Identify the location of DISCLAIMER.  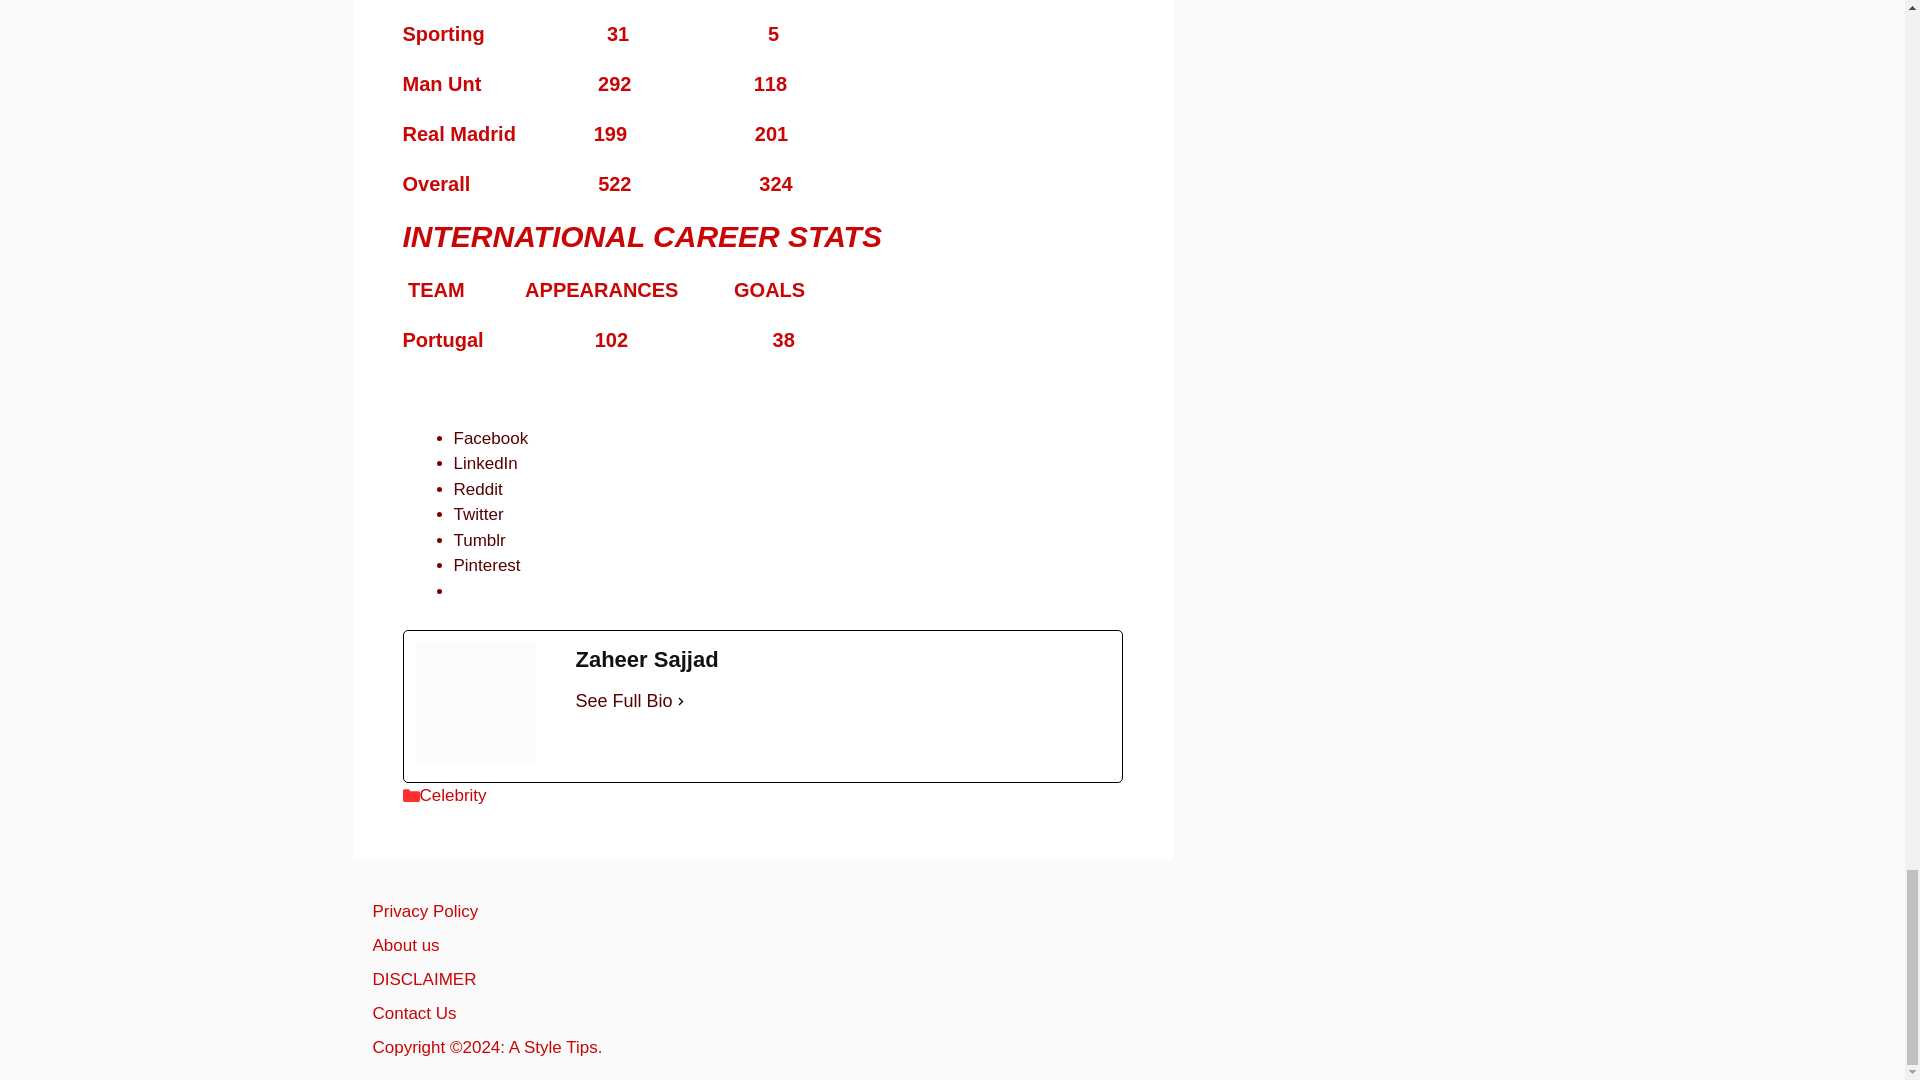
(424, 979).